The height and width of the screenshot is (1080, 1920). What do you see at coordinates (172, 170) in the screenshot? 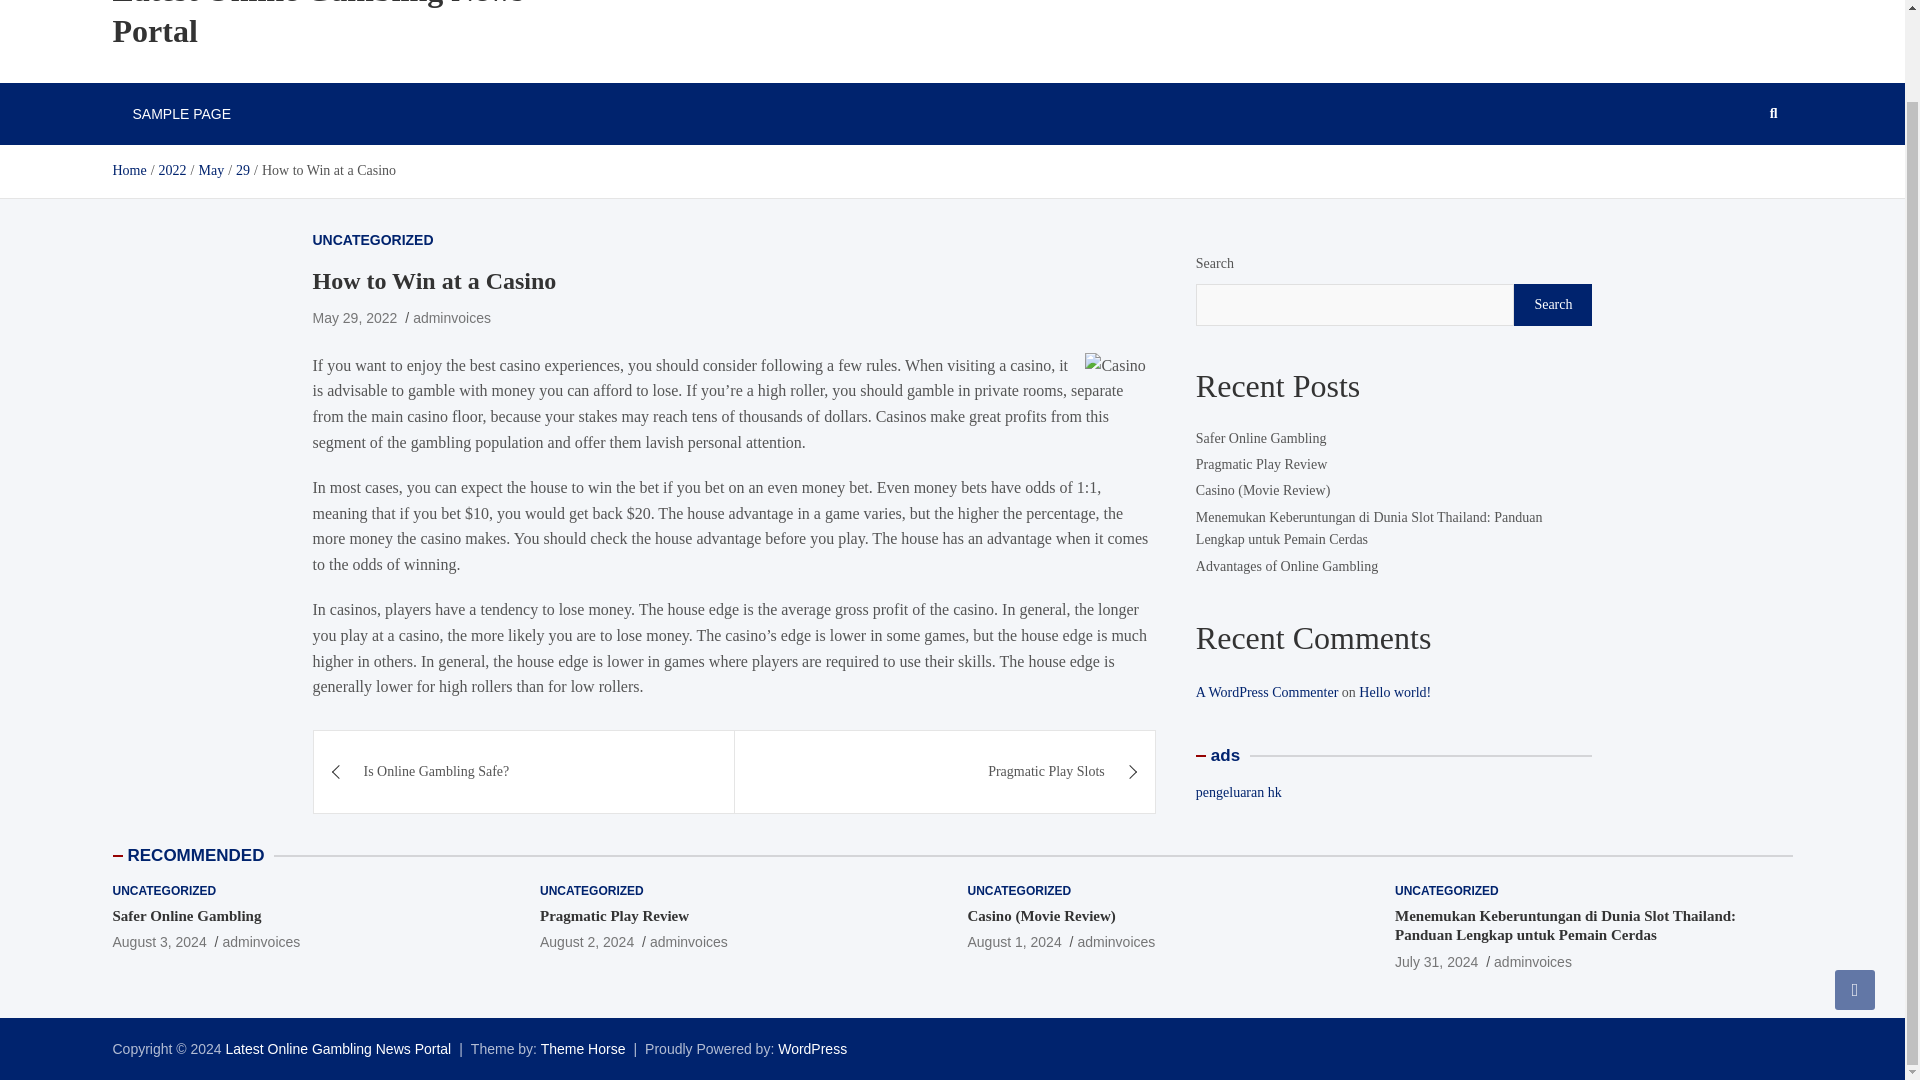
I see `2022` at bounding box center [172, 170].